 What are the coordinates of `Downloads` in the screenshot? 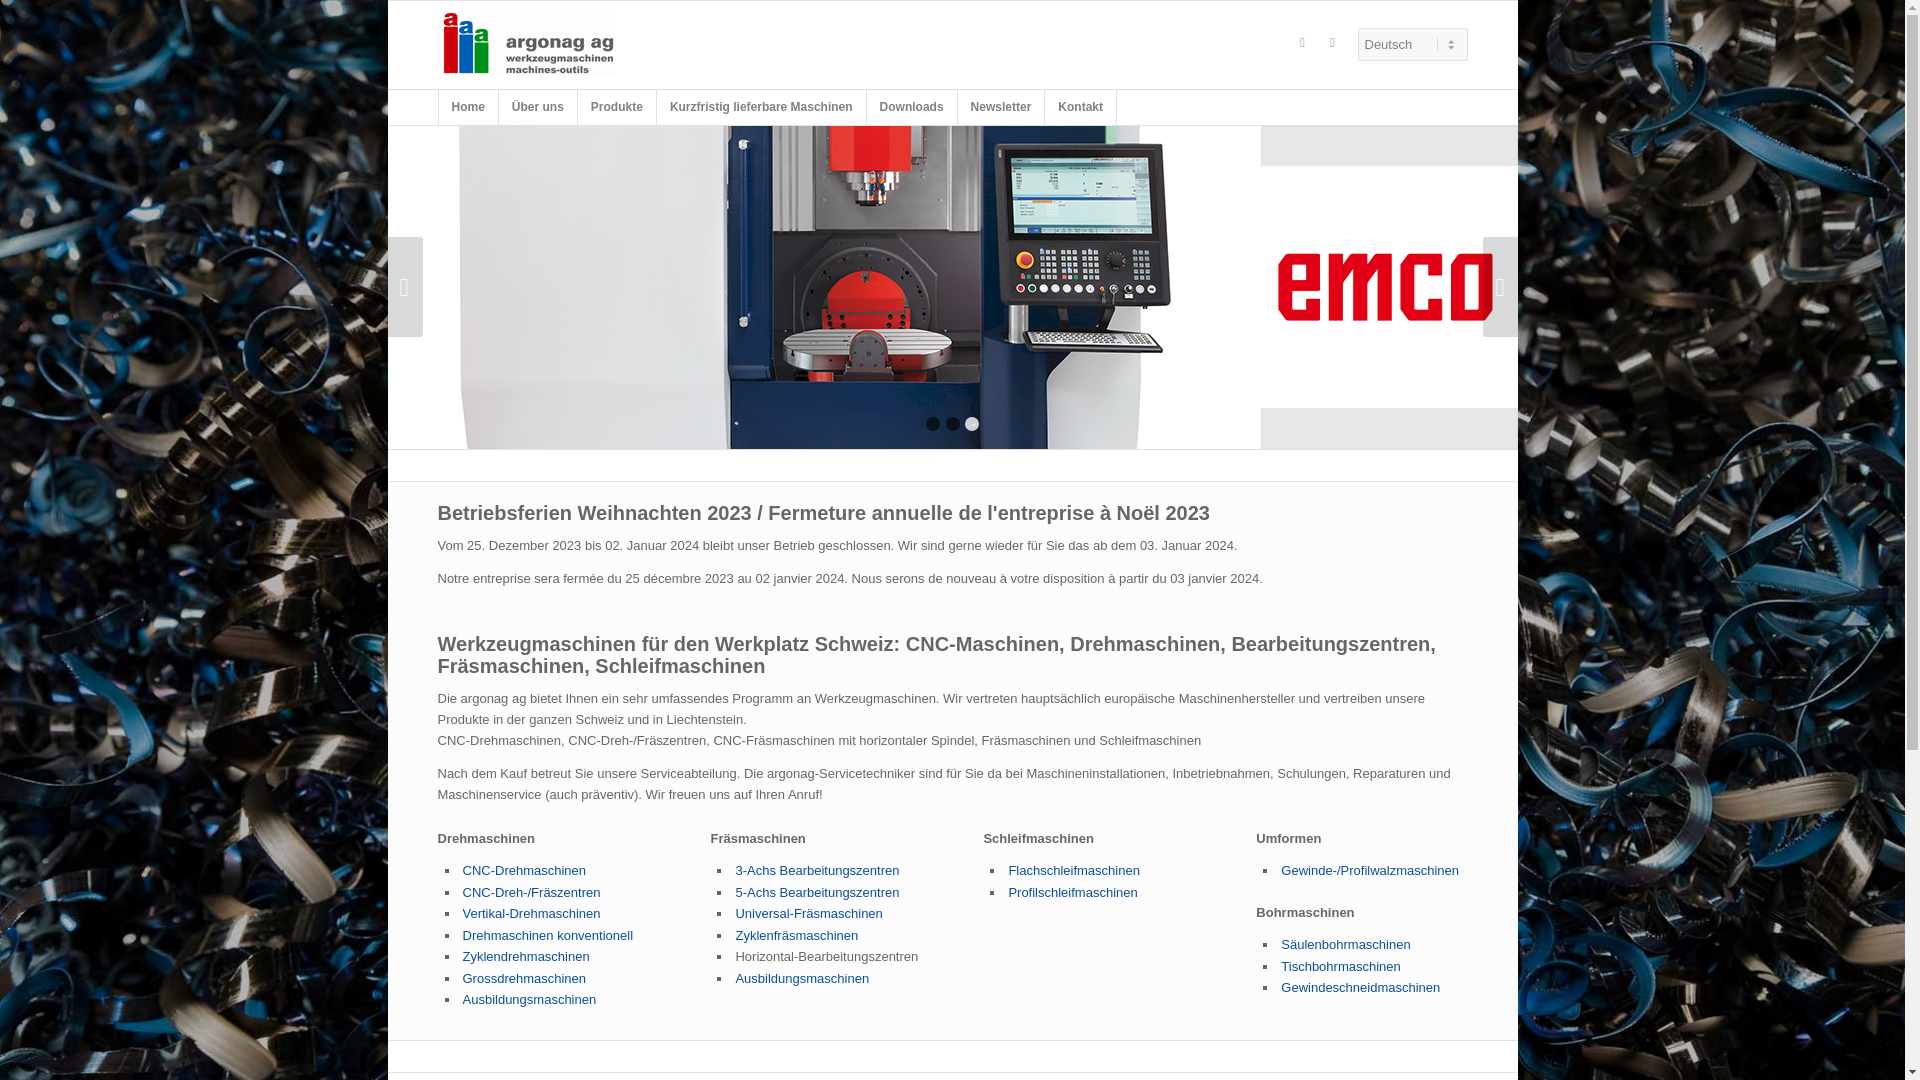 It's located at (912, 108).